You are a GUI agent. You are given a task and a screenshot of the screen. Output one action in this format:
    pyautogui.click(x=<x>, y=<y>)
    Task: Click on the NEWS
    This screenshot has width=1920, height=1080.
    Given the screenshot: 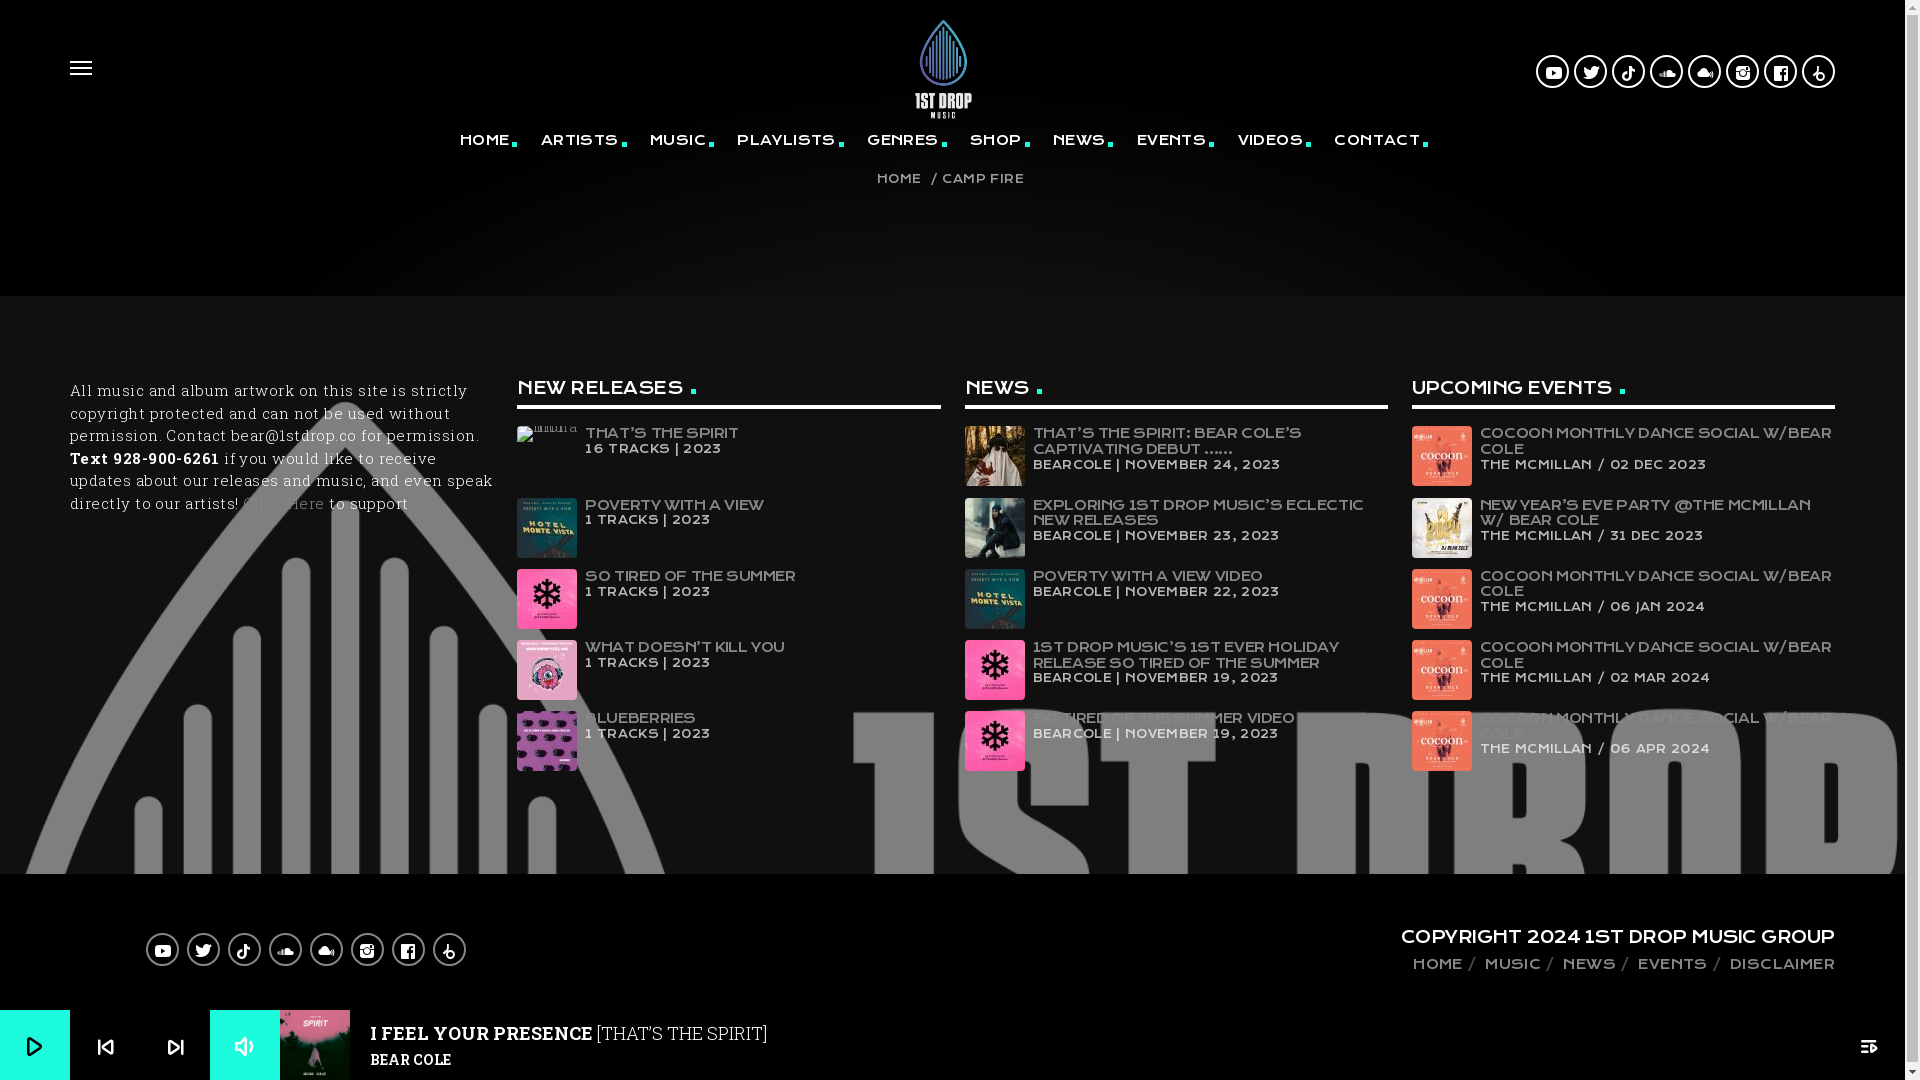 What is the action you would take?
    pyautogui.click(x=1590, y=964)
    